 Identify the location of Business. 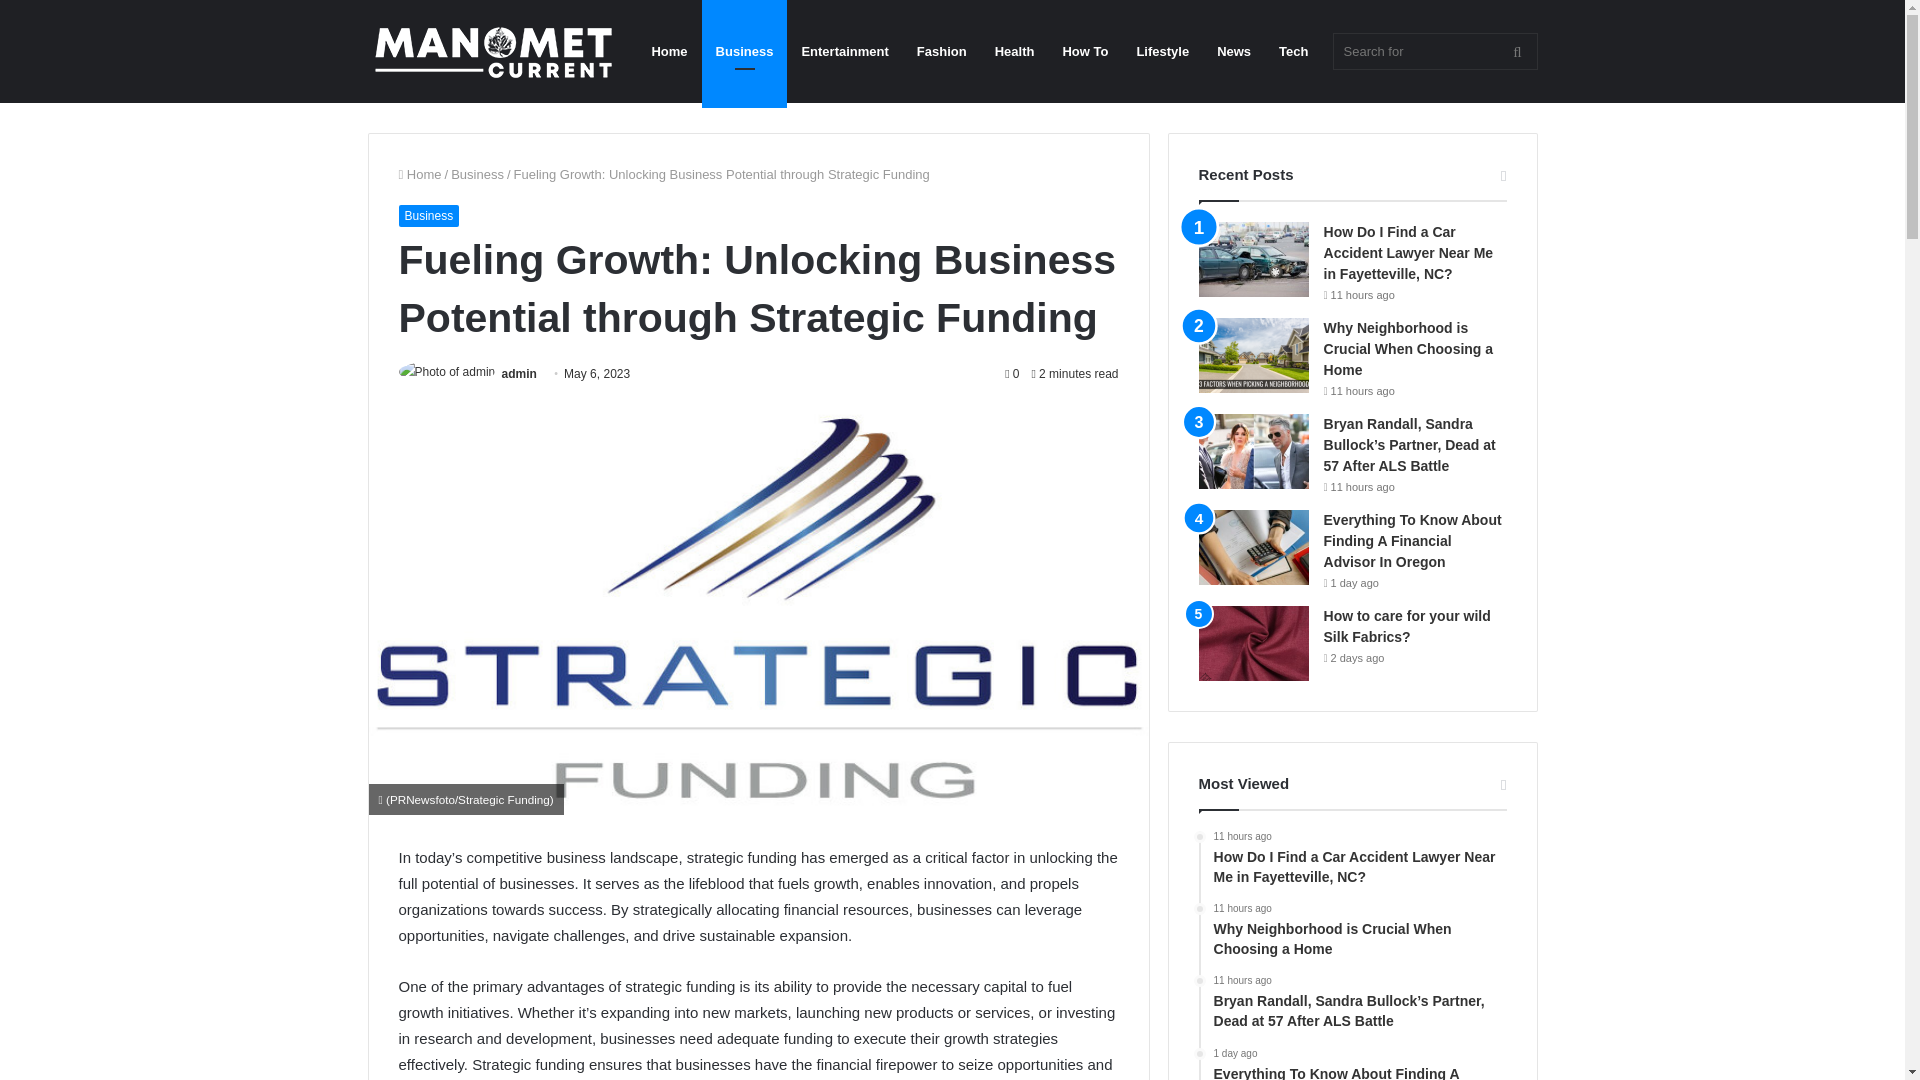
(477, 174).